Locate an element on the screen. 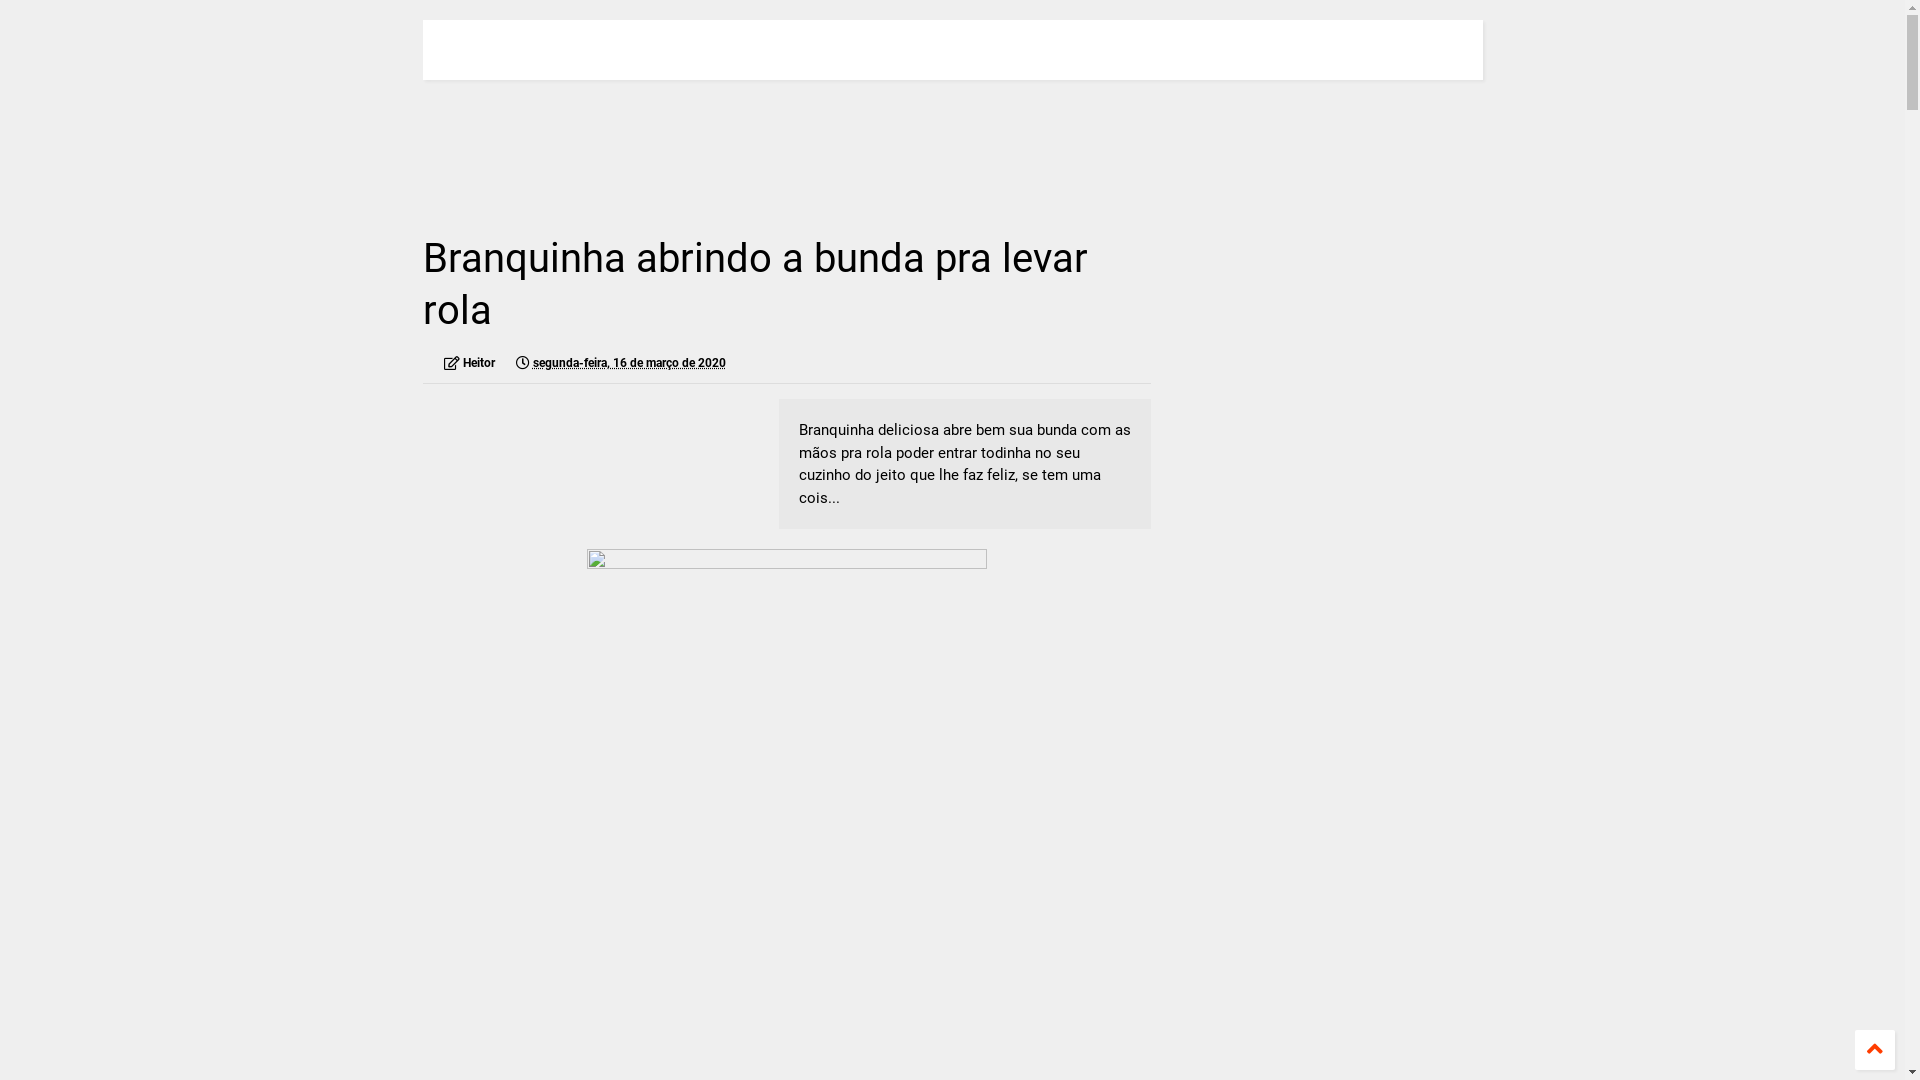  Heitor is located at coordinates (470, 363).